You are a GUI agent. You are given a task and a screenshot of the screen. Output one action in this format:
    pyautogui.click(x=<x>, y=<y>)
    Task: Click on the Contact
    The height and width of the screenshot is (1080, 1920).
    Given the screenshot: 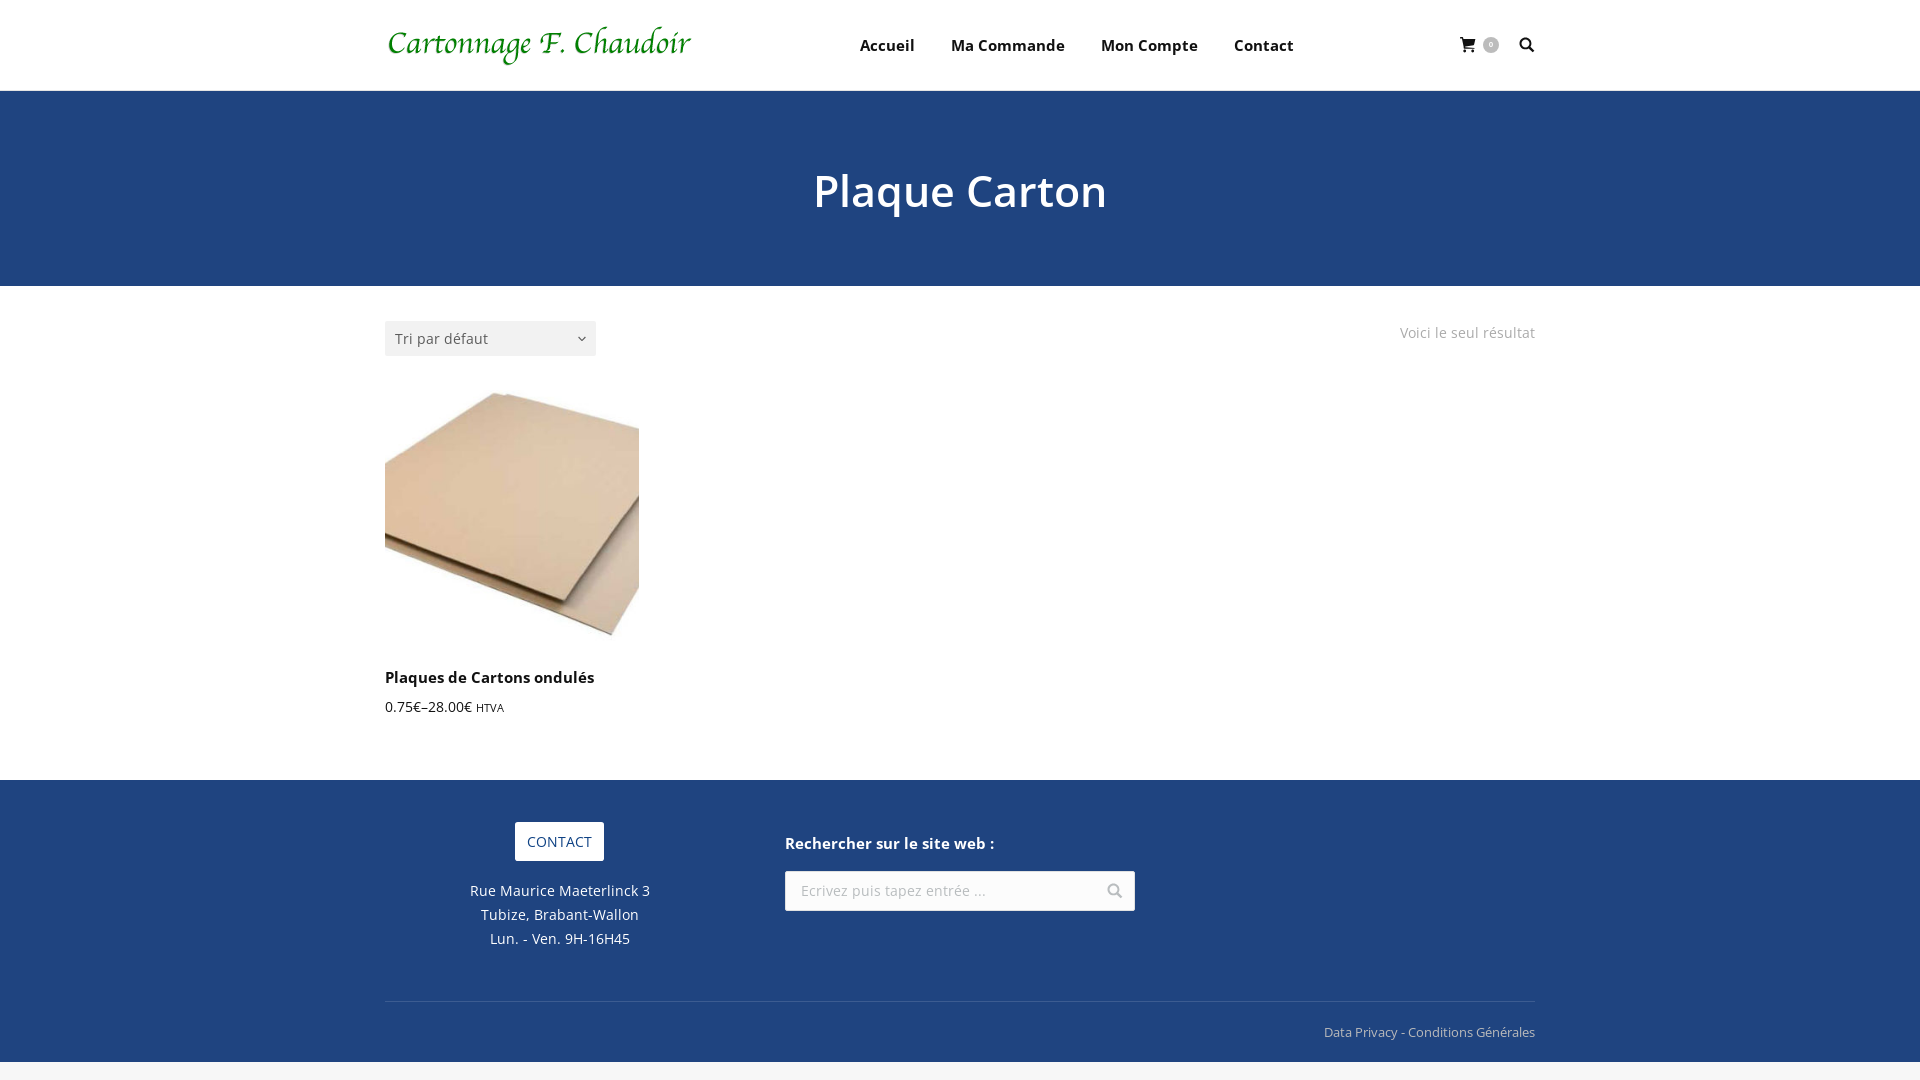 What is the action you would take?
    pyautogui.click(x=1264, y=45)
    